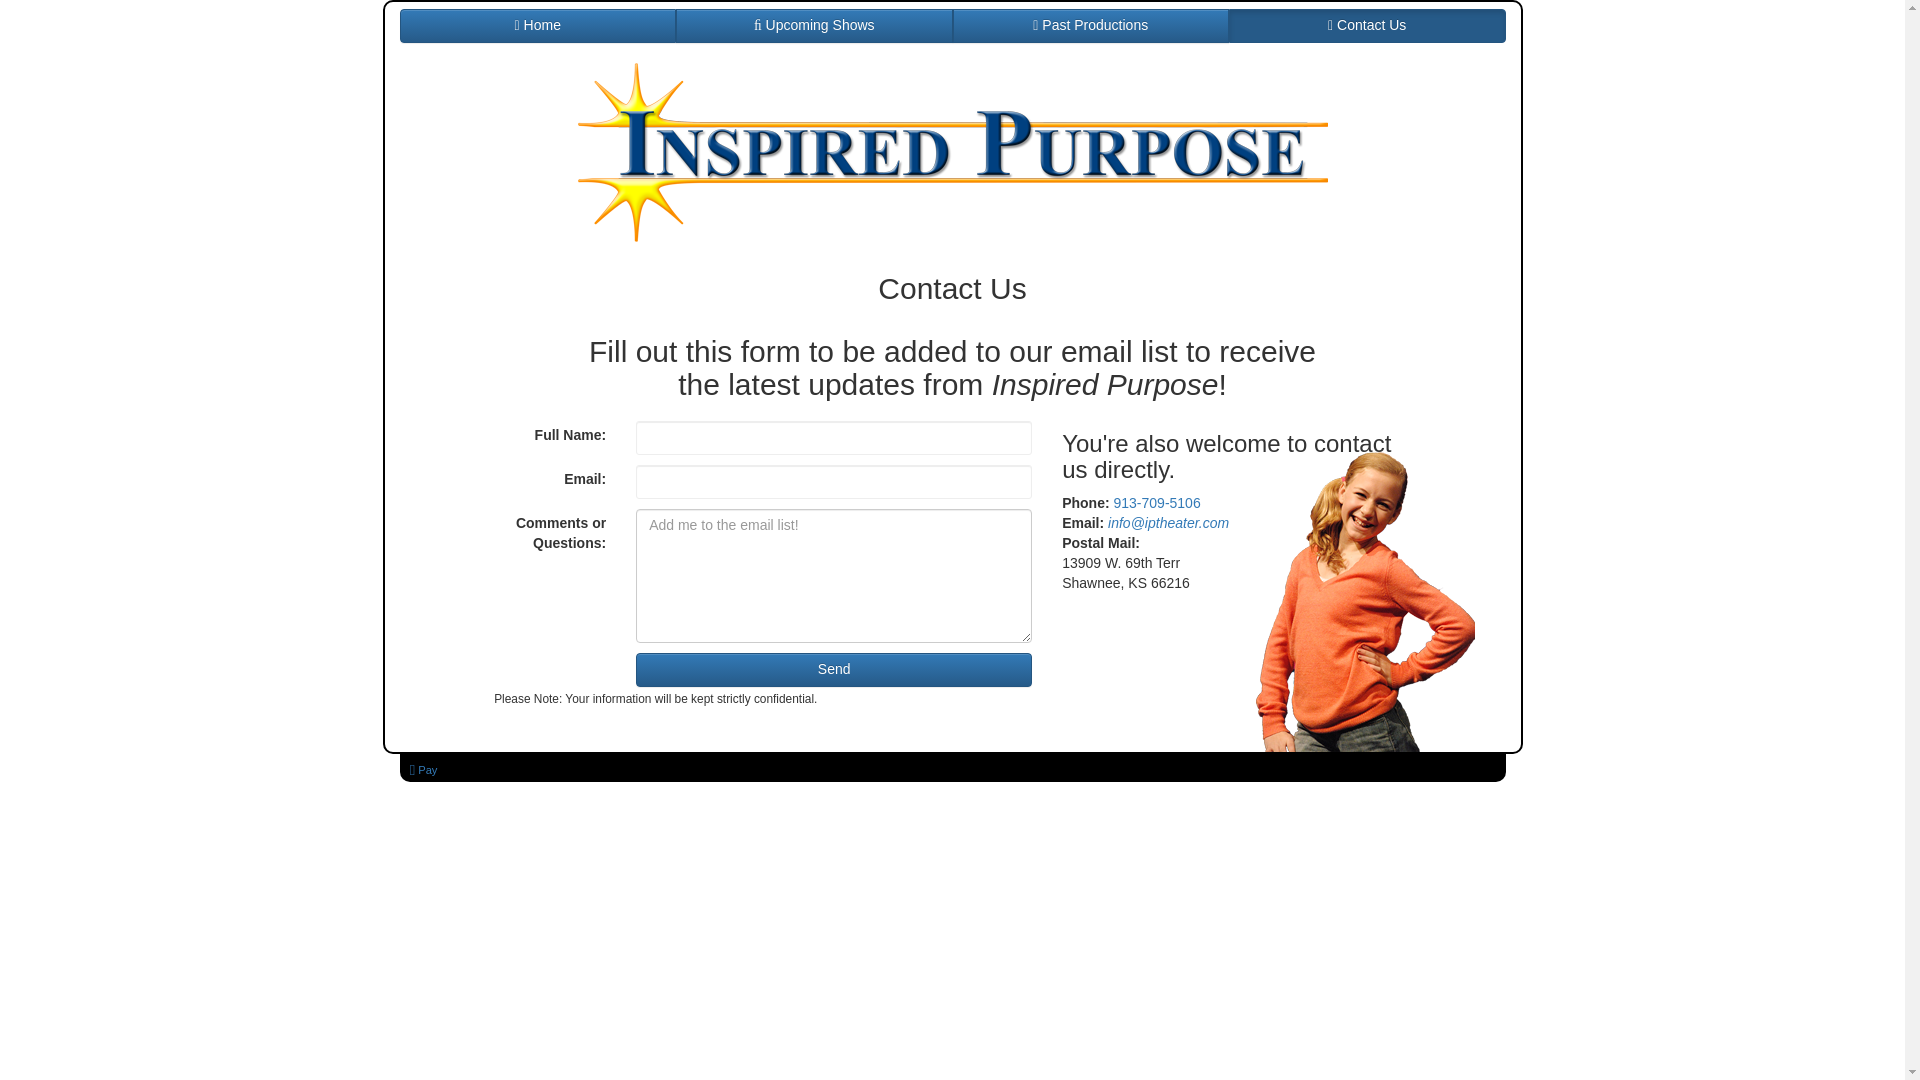 The height and width of the screenshot is (1080, 1920). I want to click on Upcoming Shows, so click(814, 26).